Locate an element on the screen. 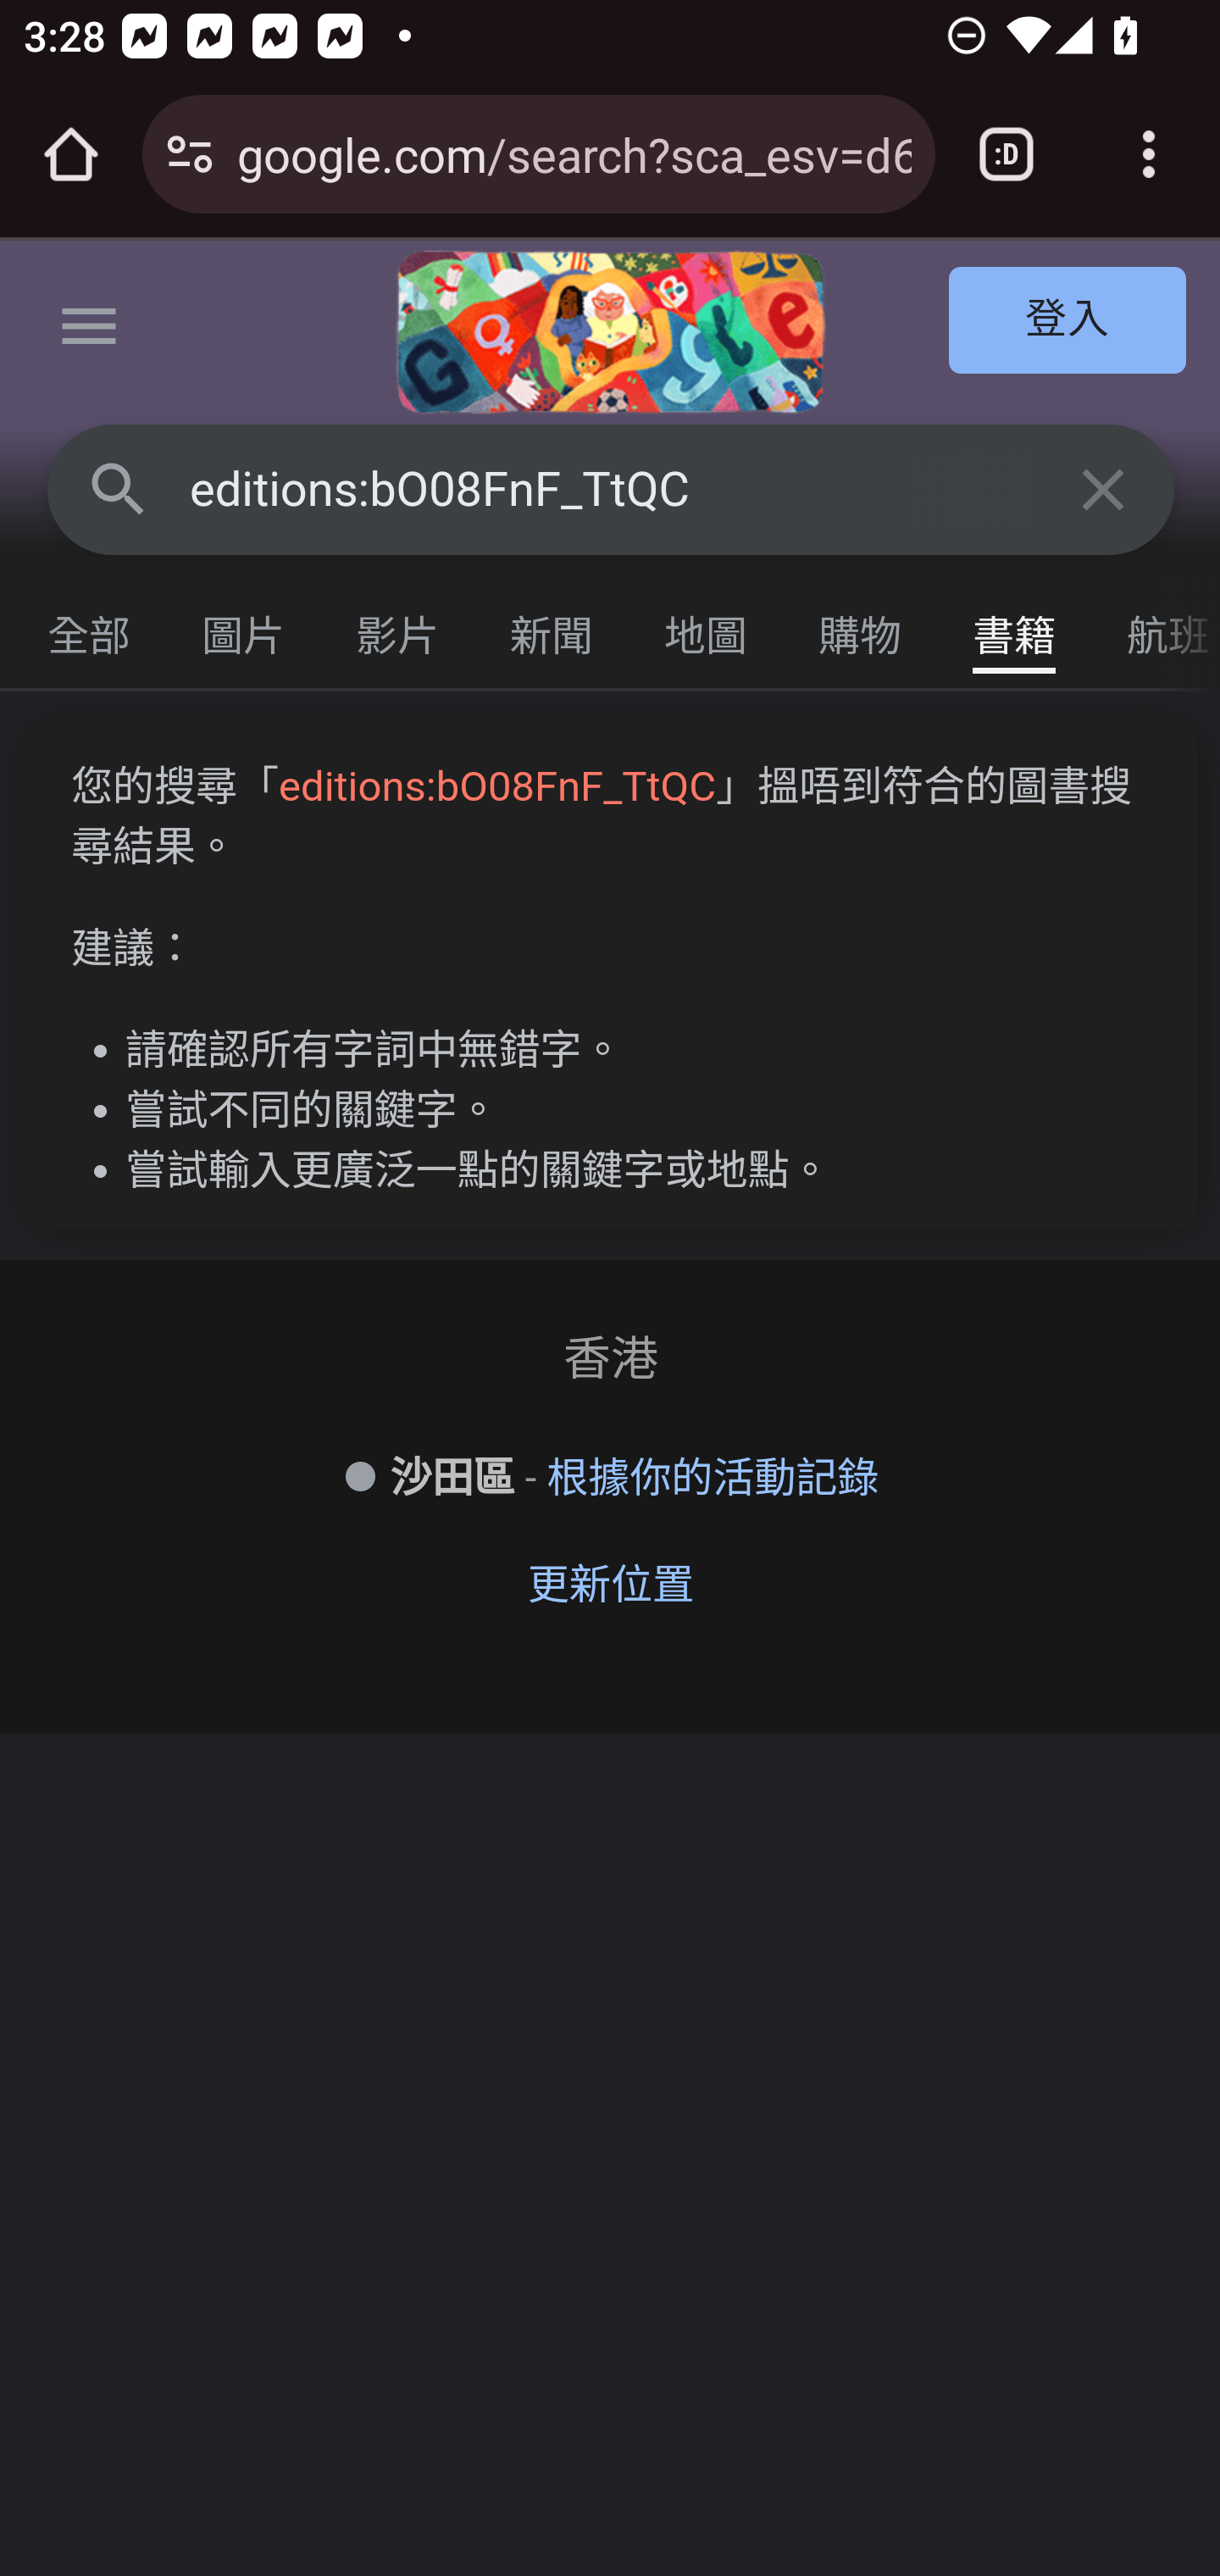  清除搜尋內容 is located at coordinates (1105, 488).